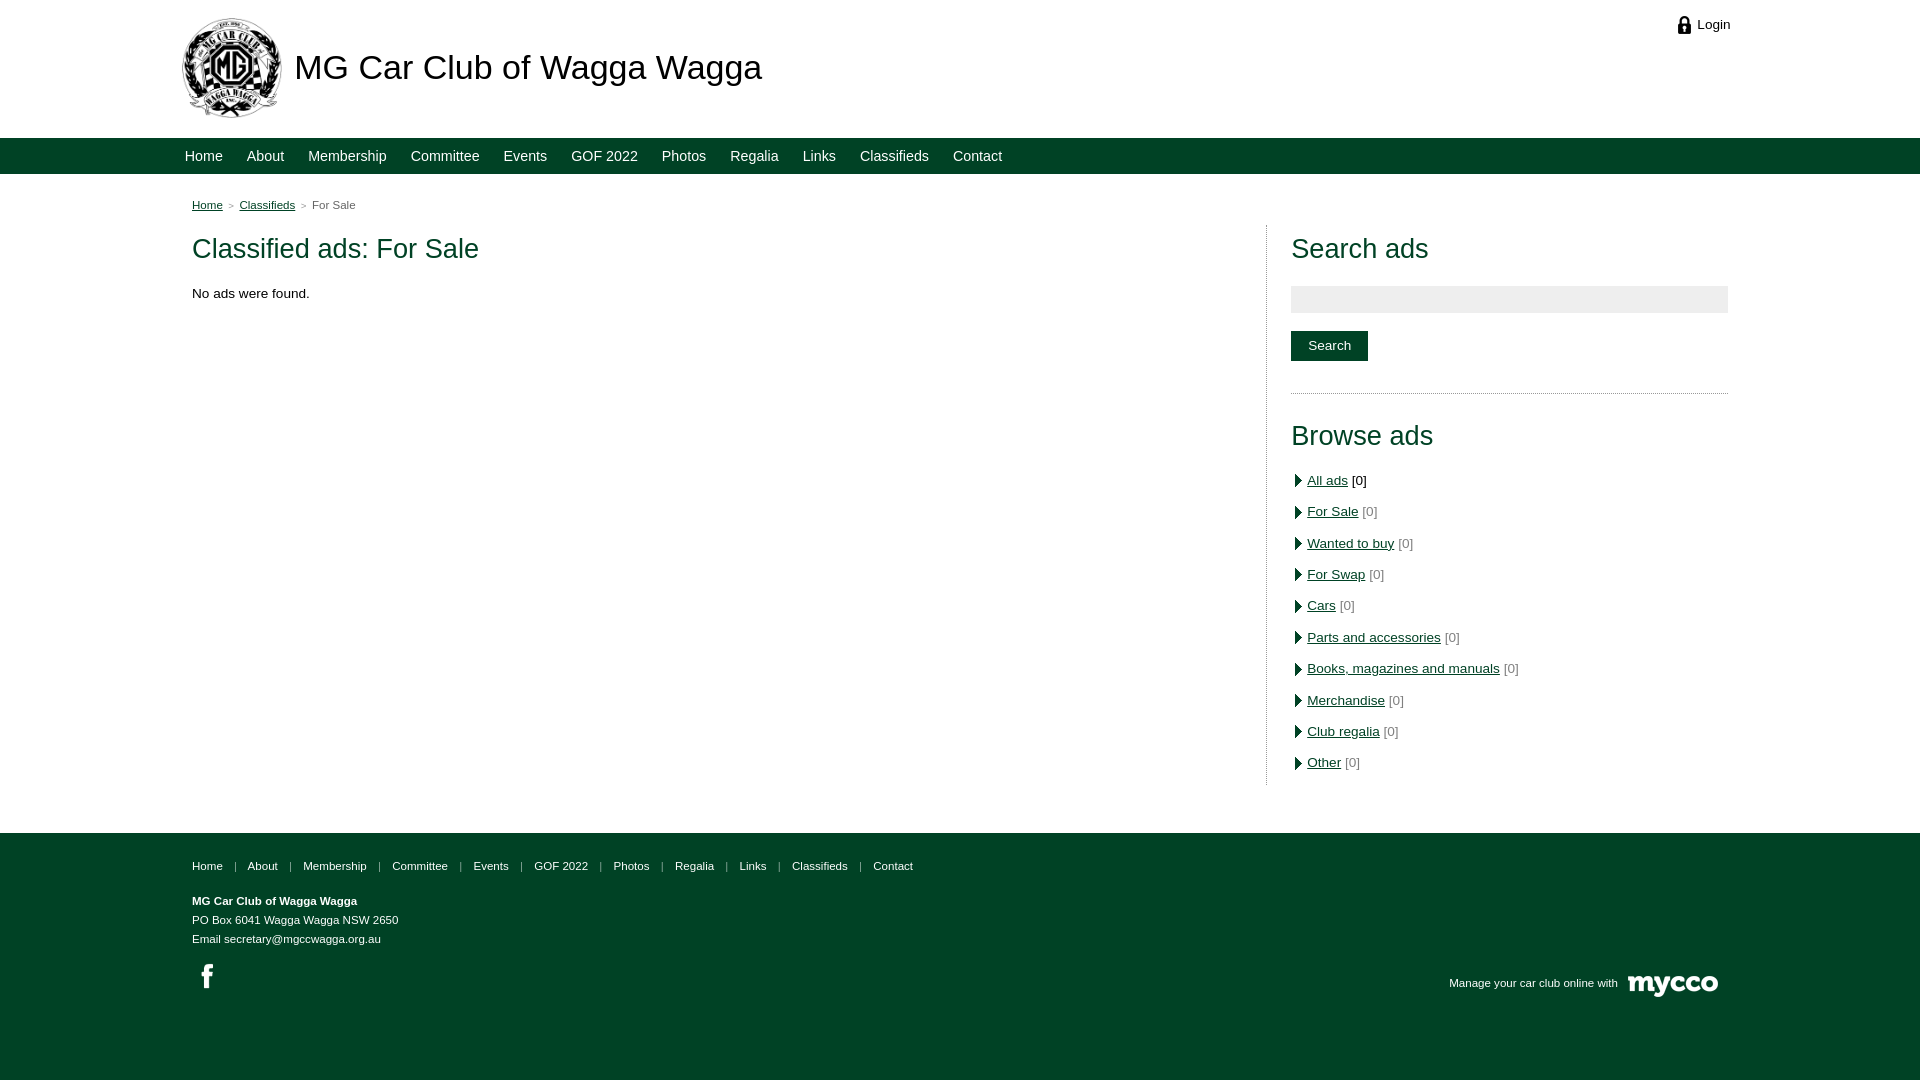  Describe the element at coordinates (1301, 638) in the screenshot. I see `Arrow head` at that location.